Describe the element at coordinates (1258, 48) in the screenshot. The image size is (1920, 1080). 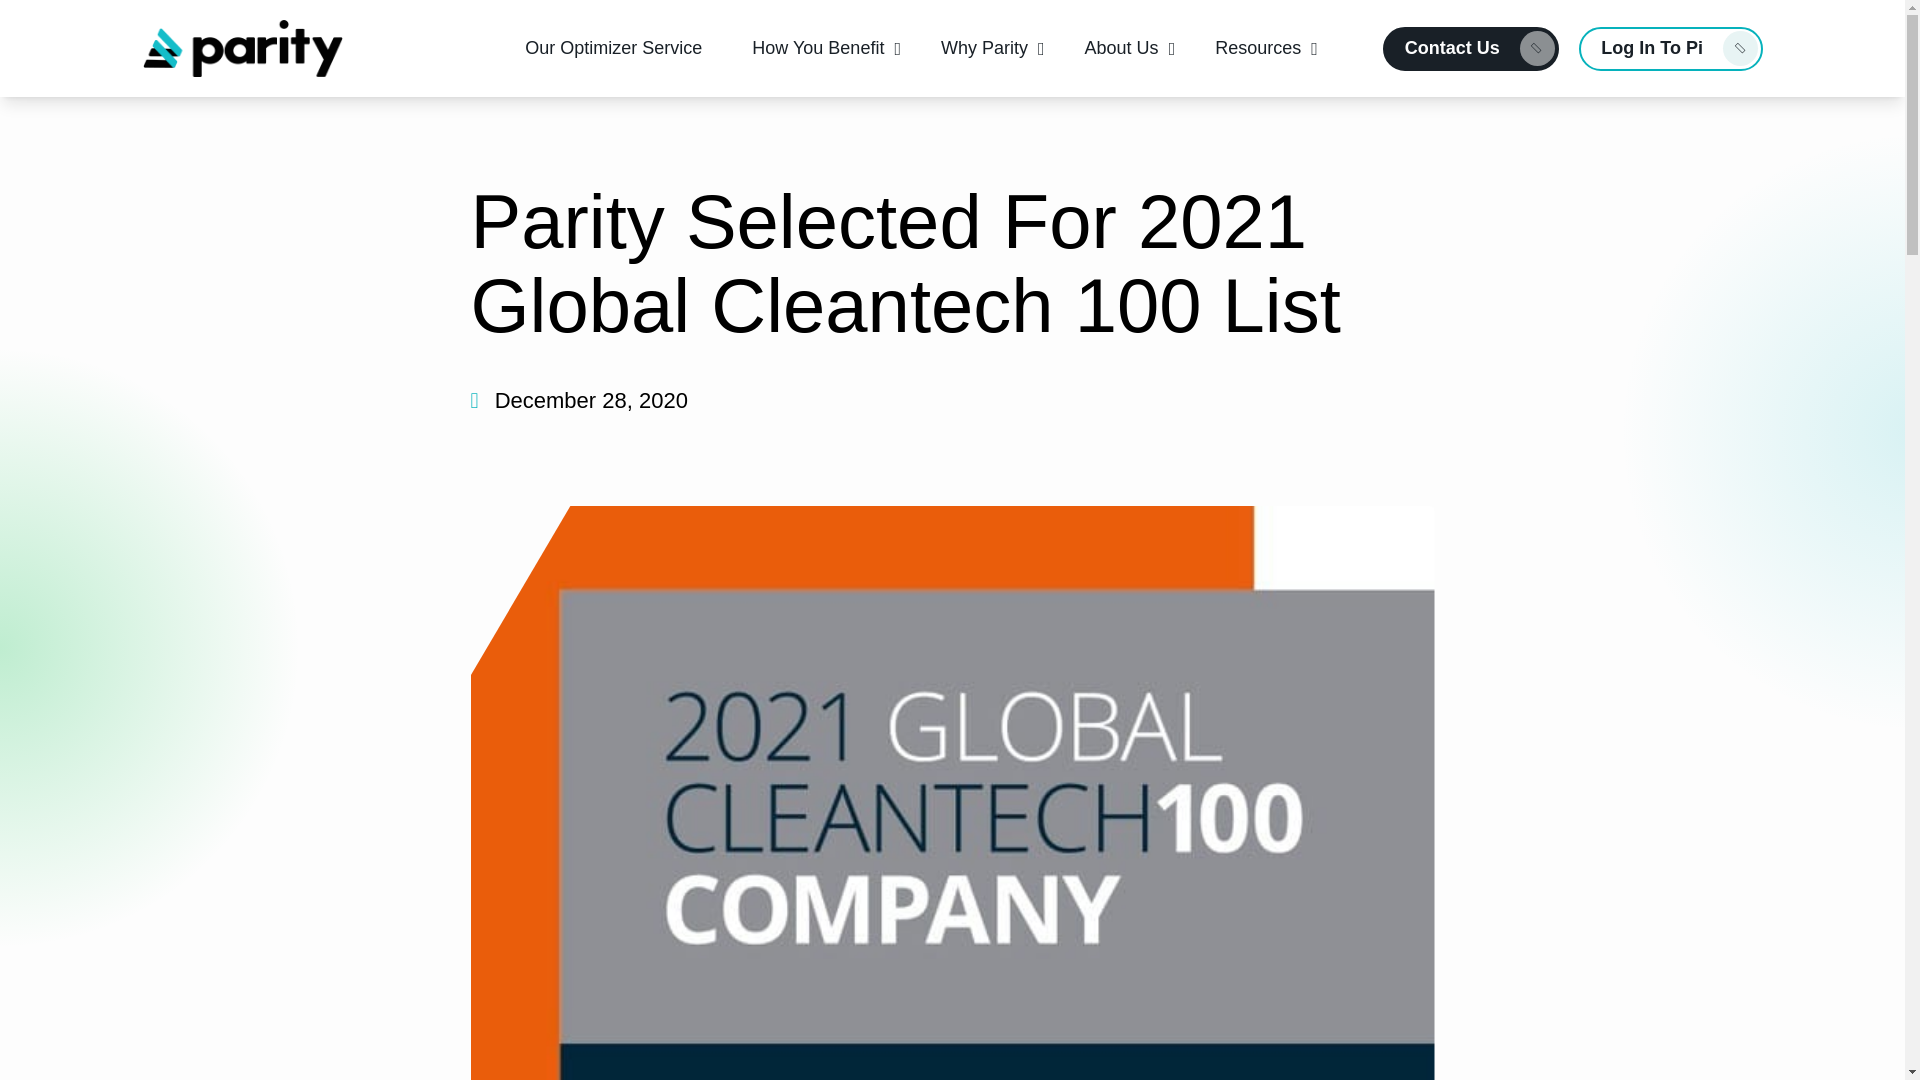
I see `Resources` at that location.